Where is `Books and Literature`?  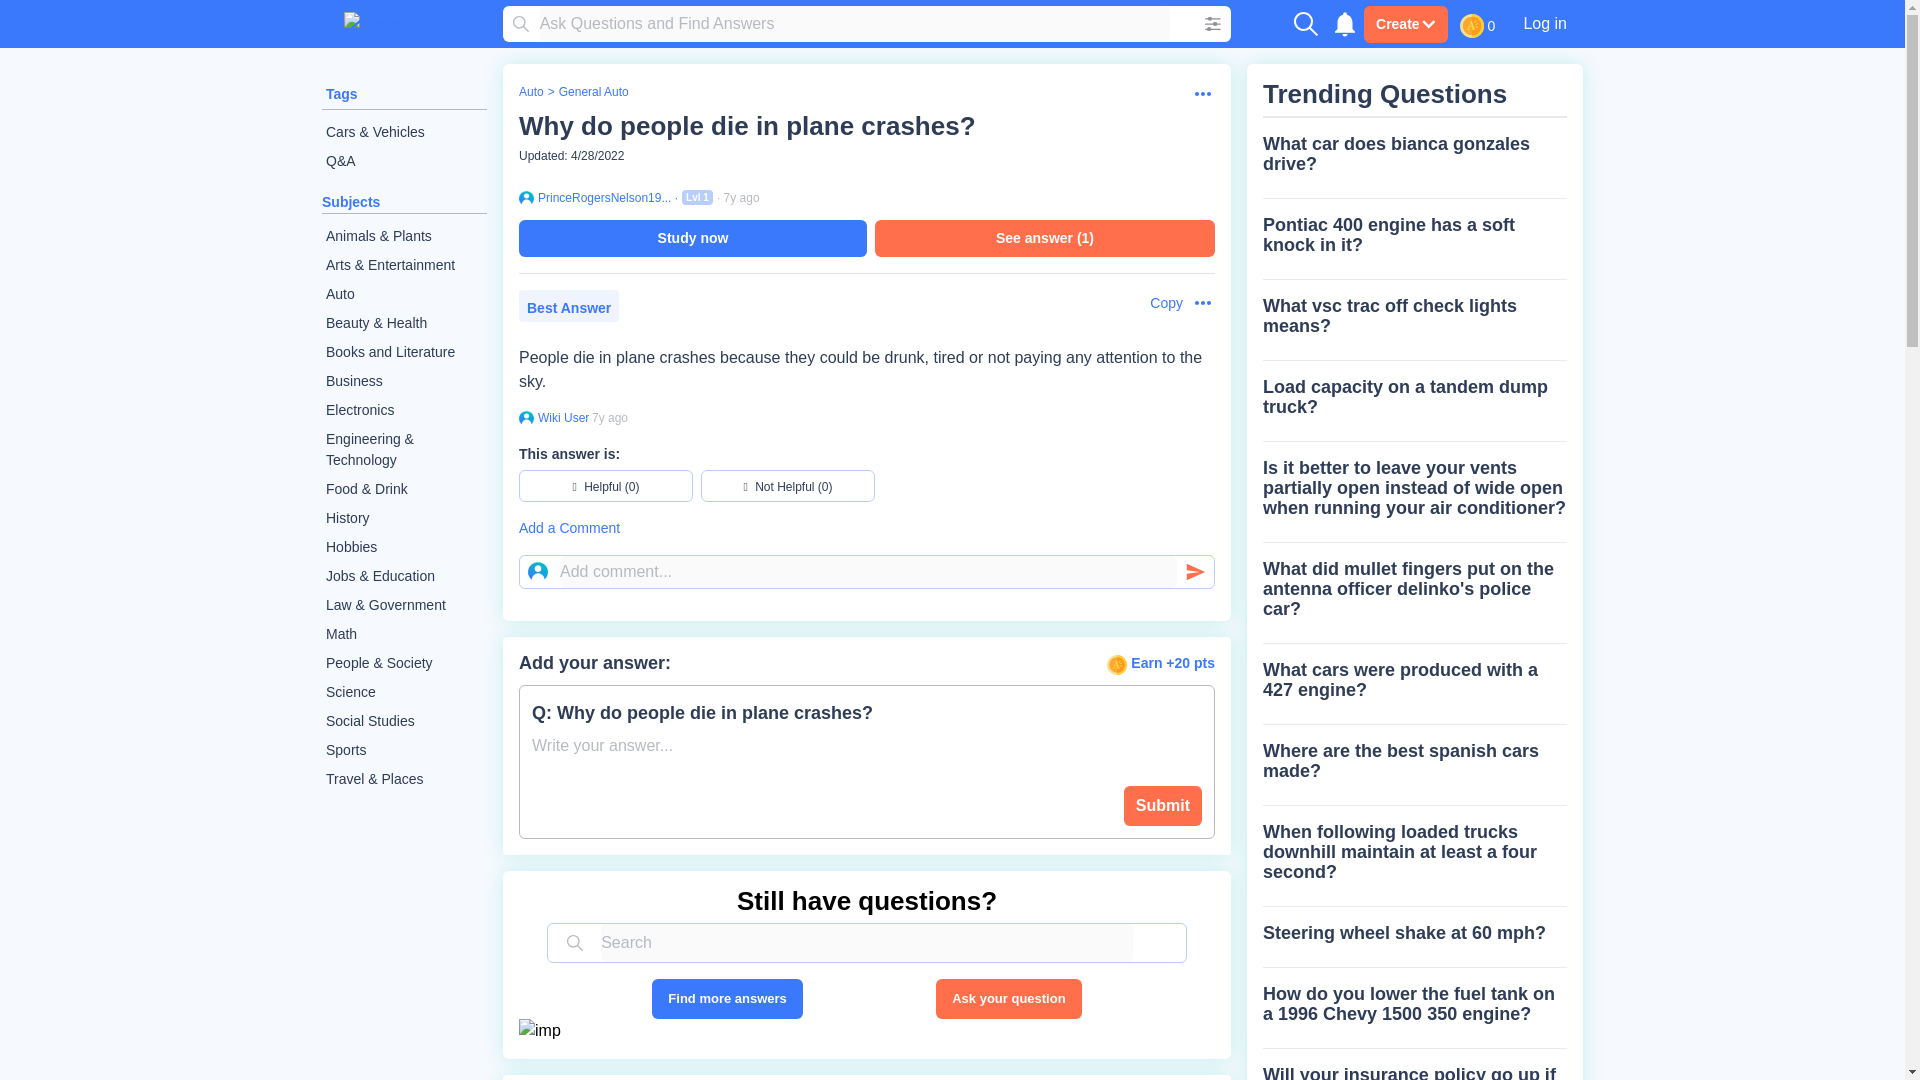
Books and Literature is located at coordinates (404, 352).